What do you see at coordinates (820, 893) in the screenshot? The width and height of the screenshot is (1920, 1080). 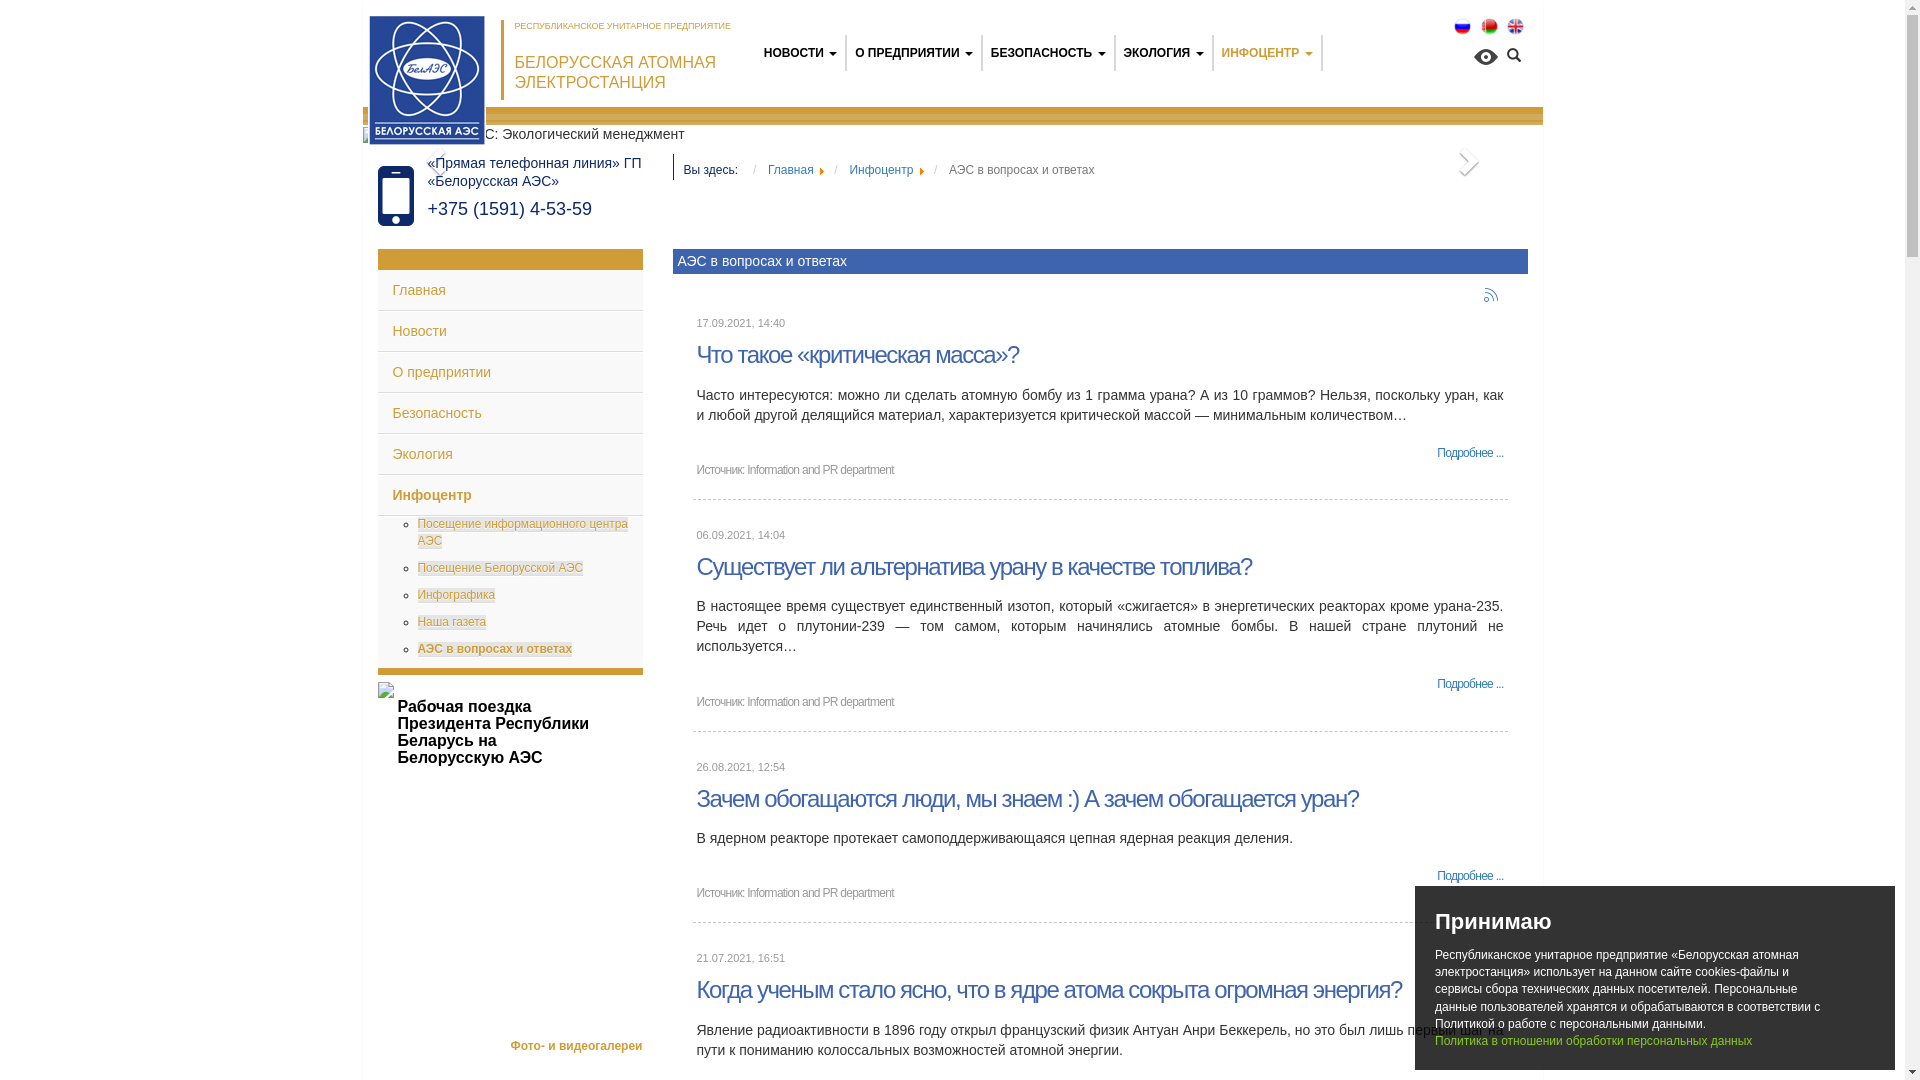 I see `Information and PR department` at bounding box center [820, 893].